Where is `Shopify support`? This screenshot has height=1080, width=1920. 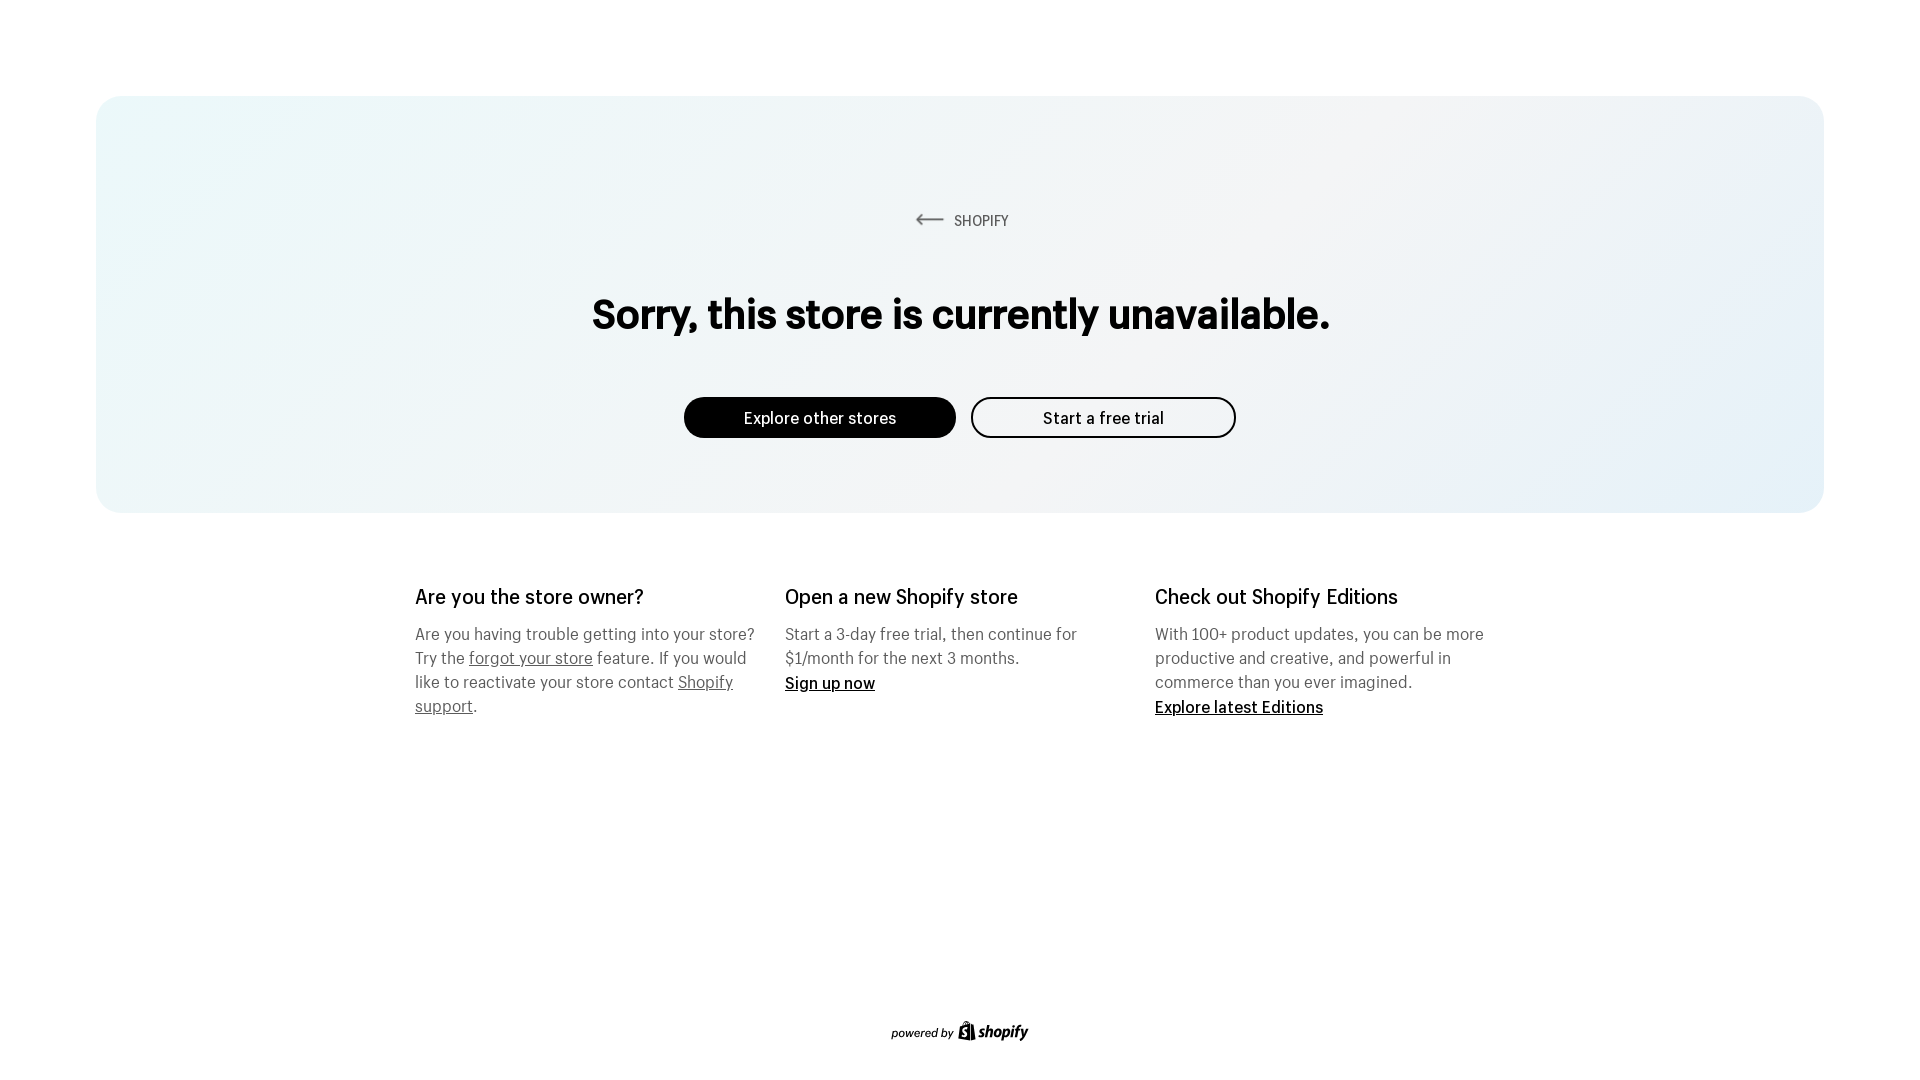
Shopify support is located at coordinates (574, 691).